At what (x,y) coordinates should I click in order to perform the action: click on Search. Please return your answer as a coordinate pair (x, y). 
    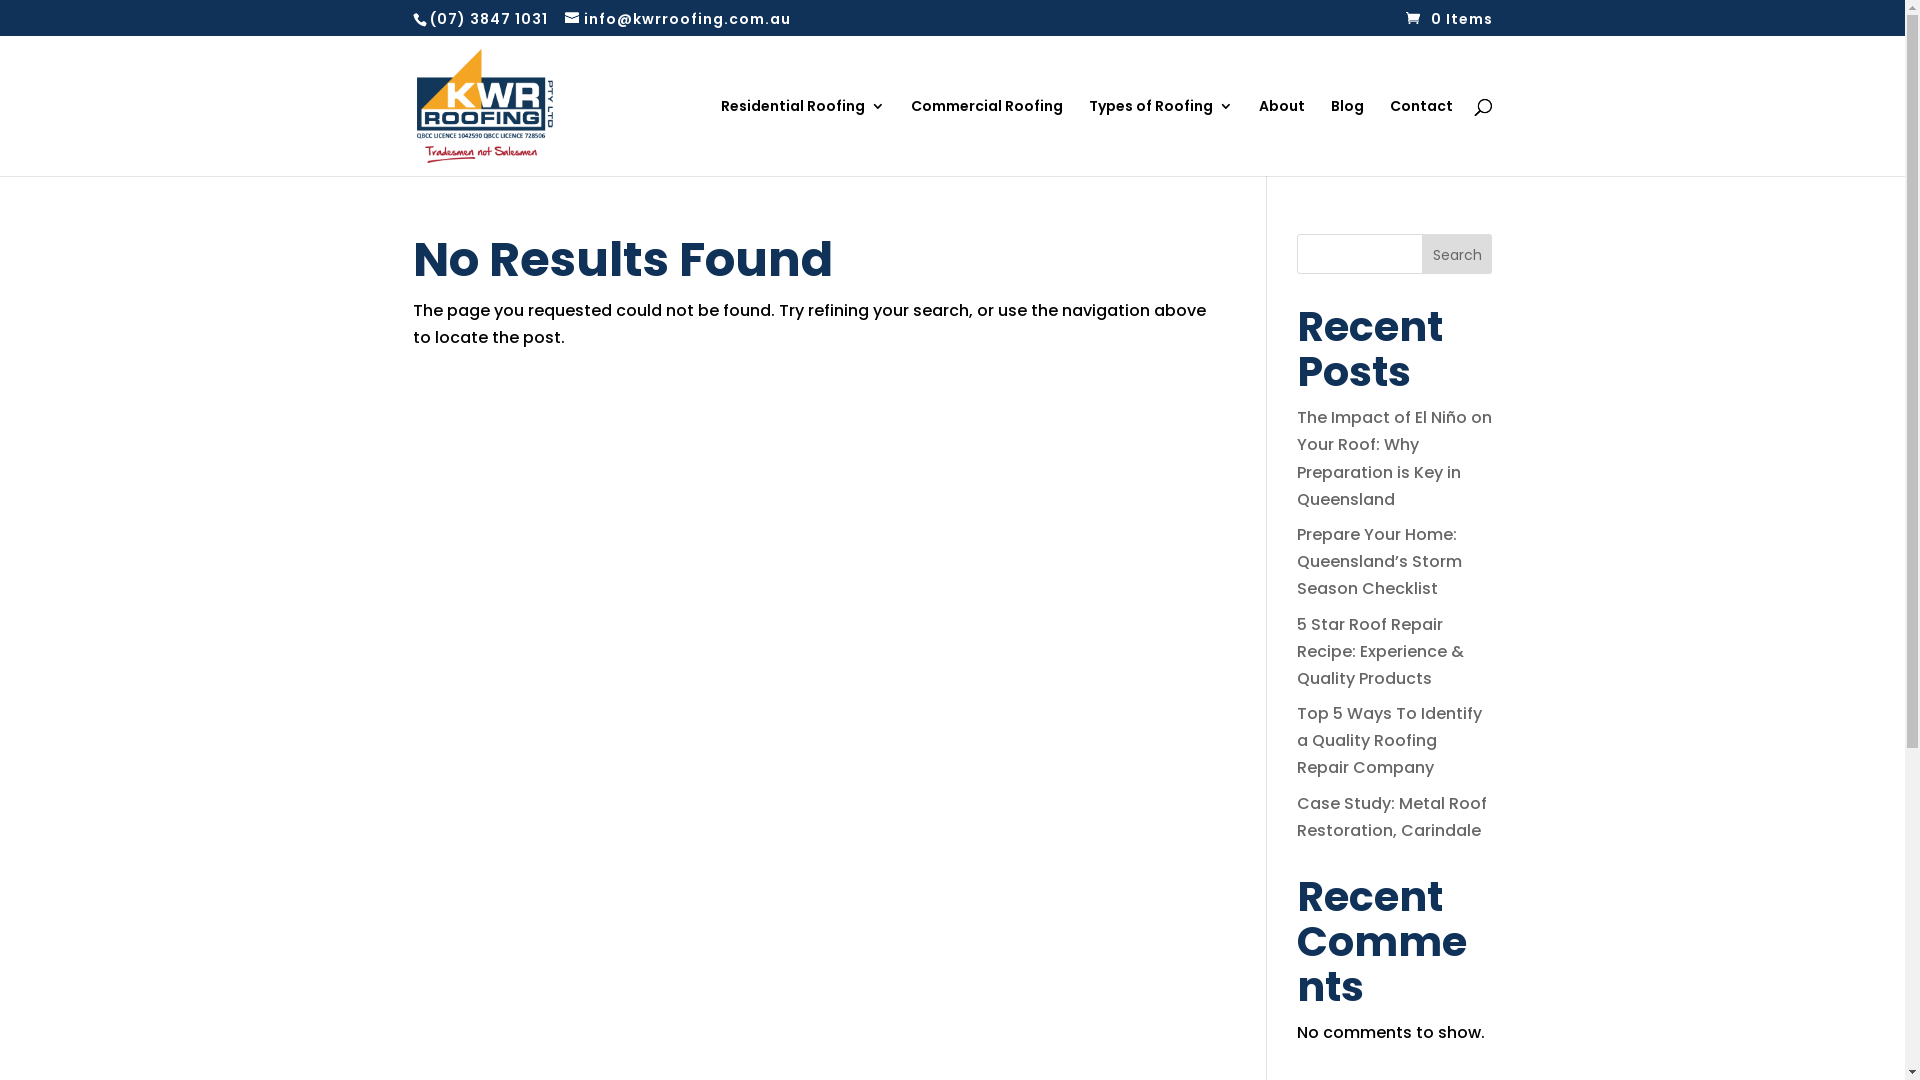
    Looking at the image, I should click on (1458, 254).